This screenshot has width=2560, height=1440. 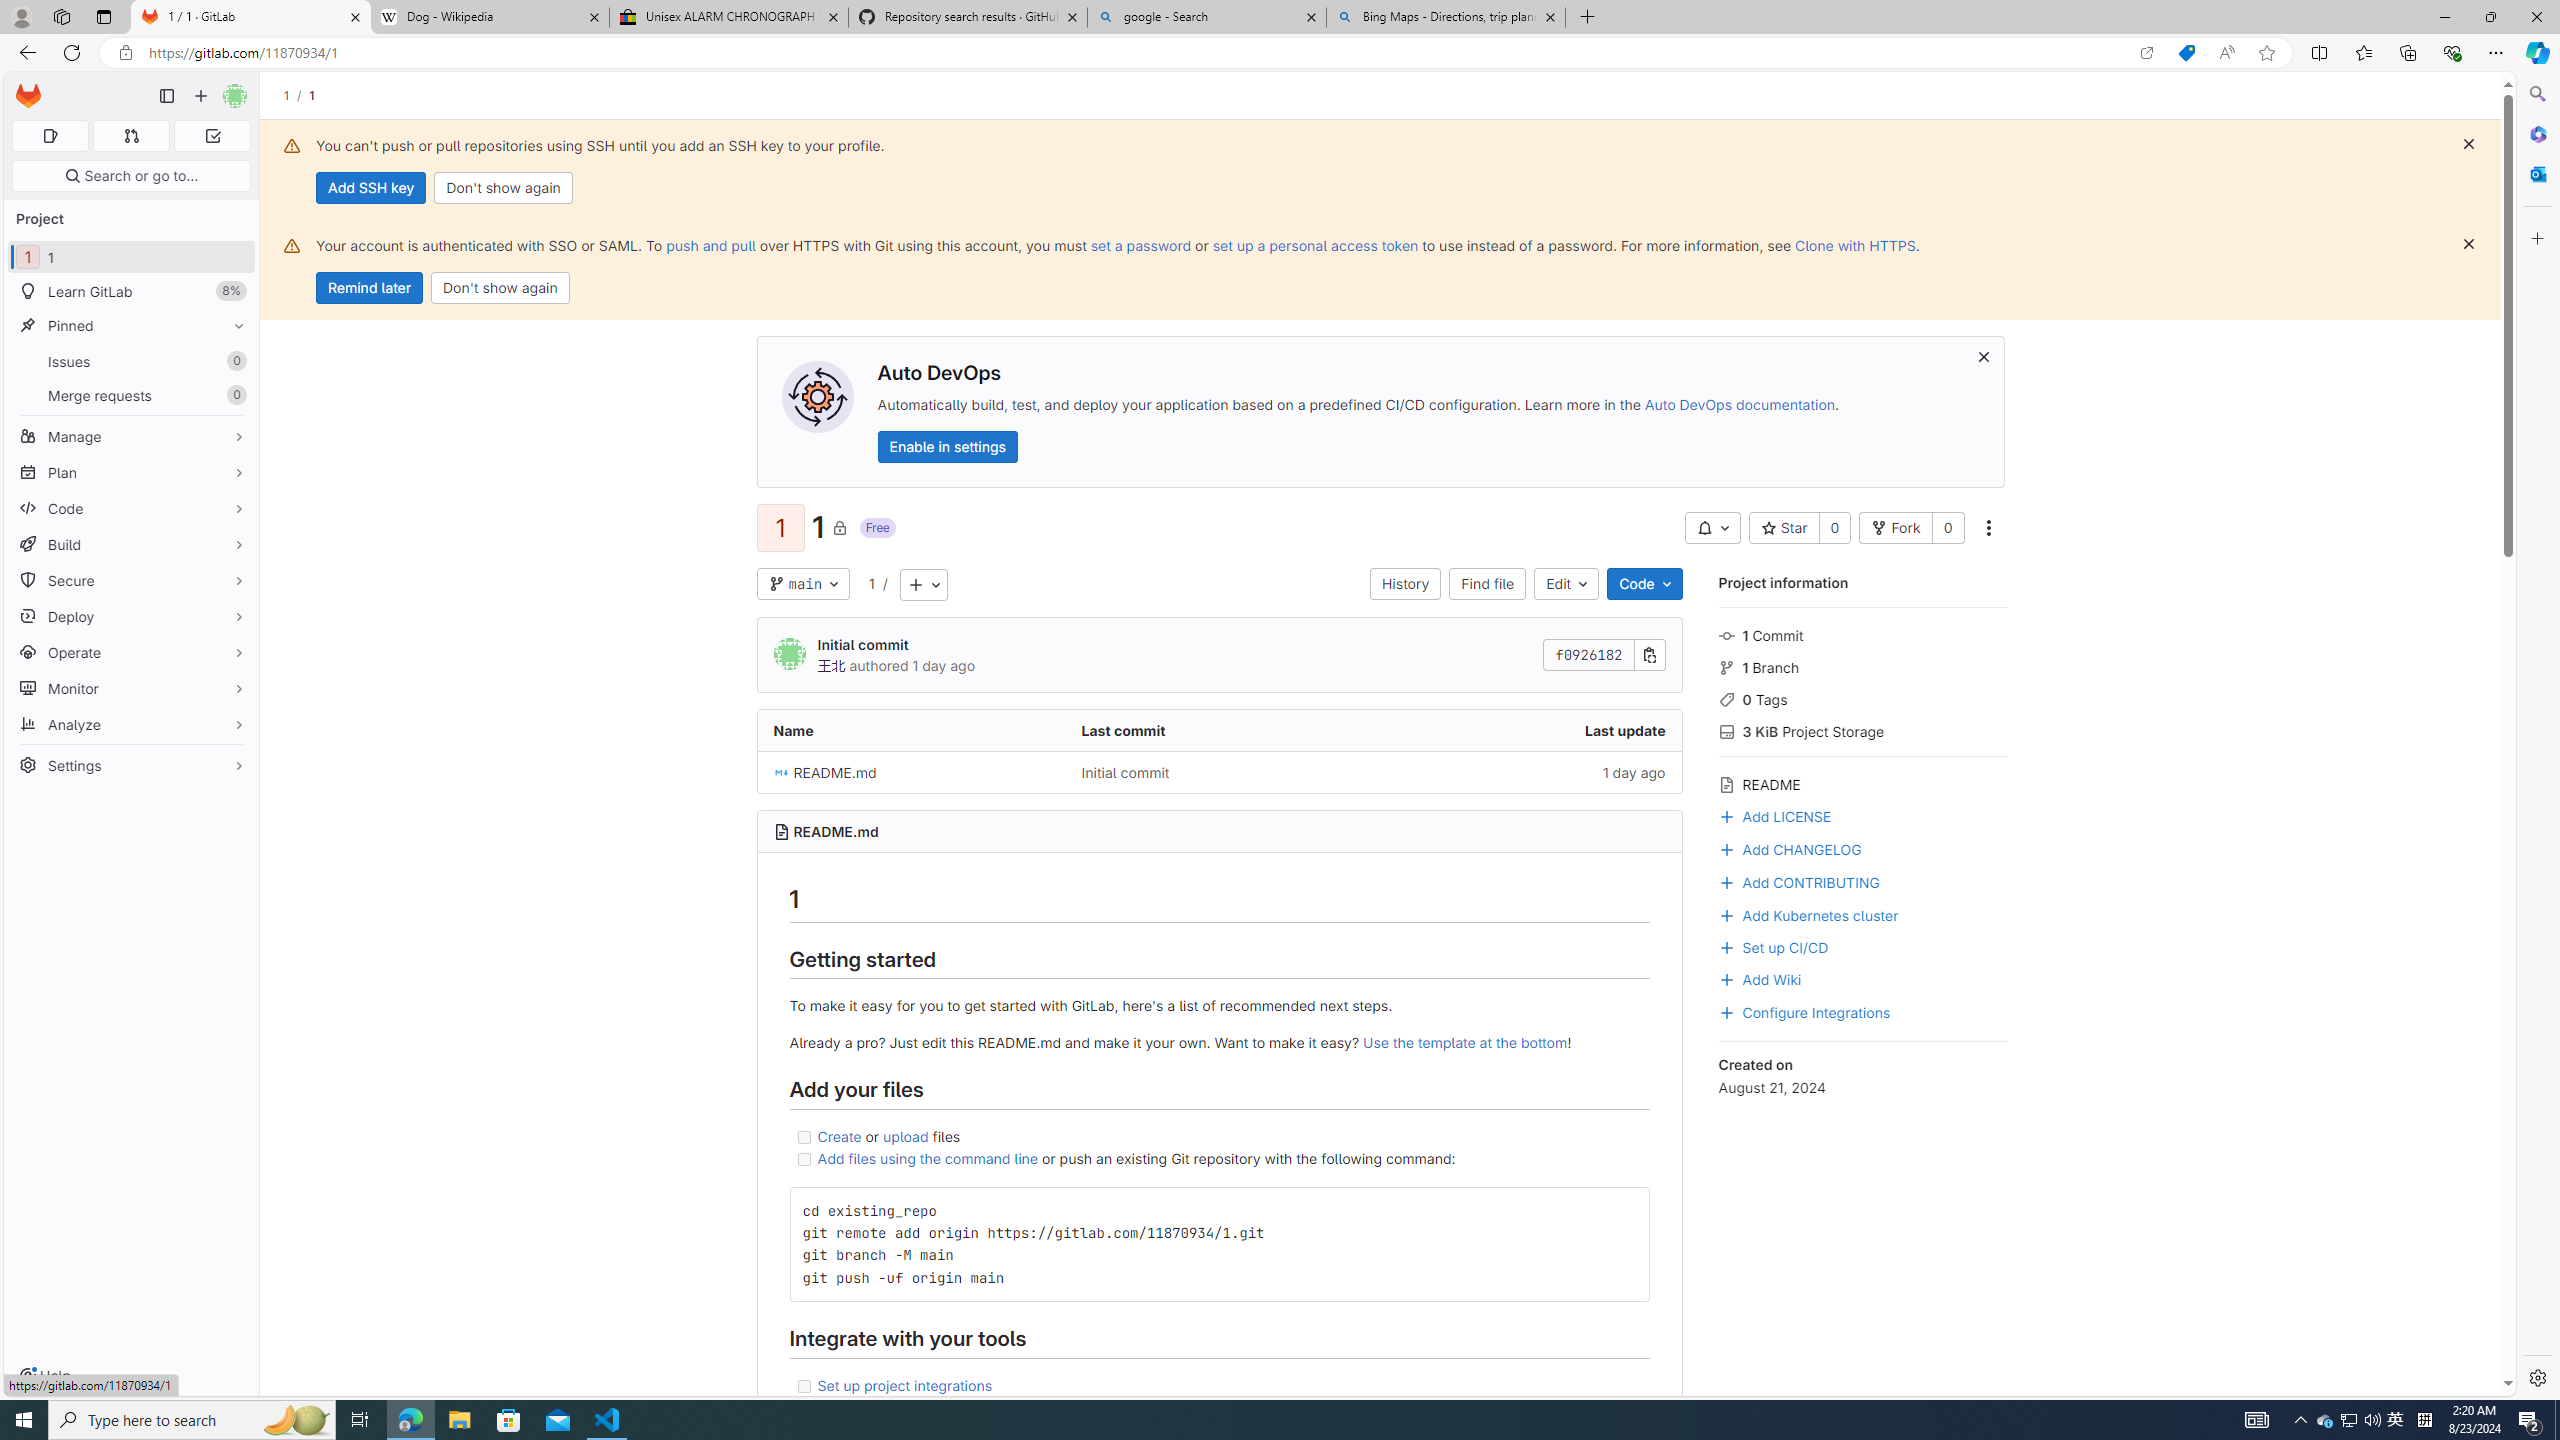 I want to click on Unpin Issues, so click(x=234, y=361).